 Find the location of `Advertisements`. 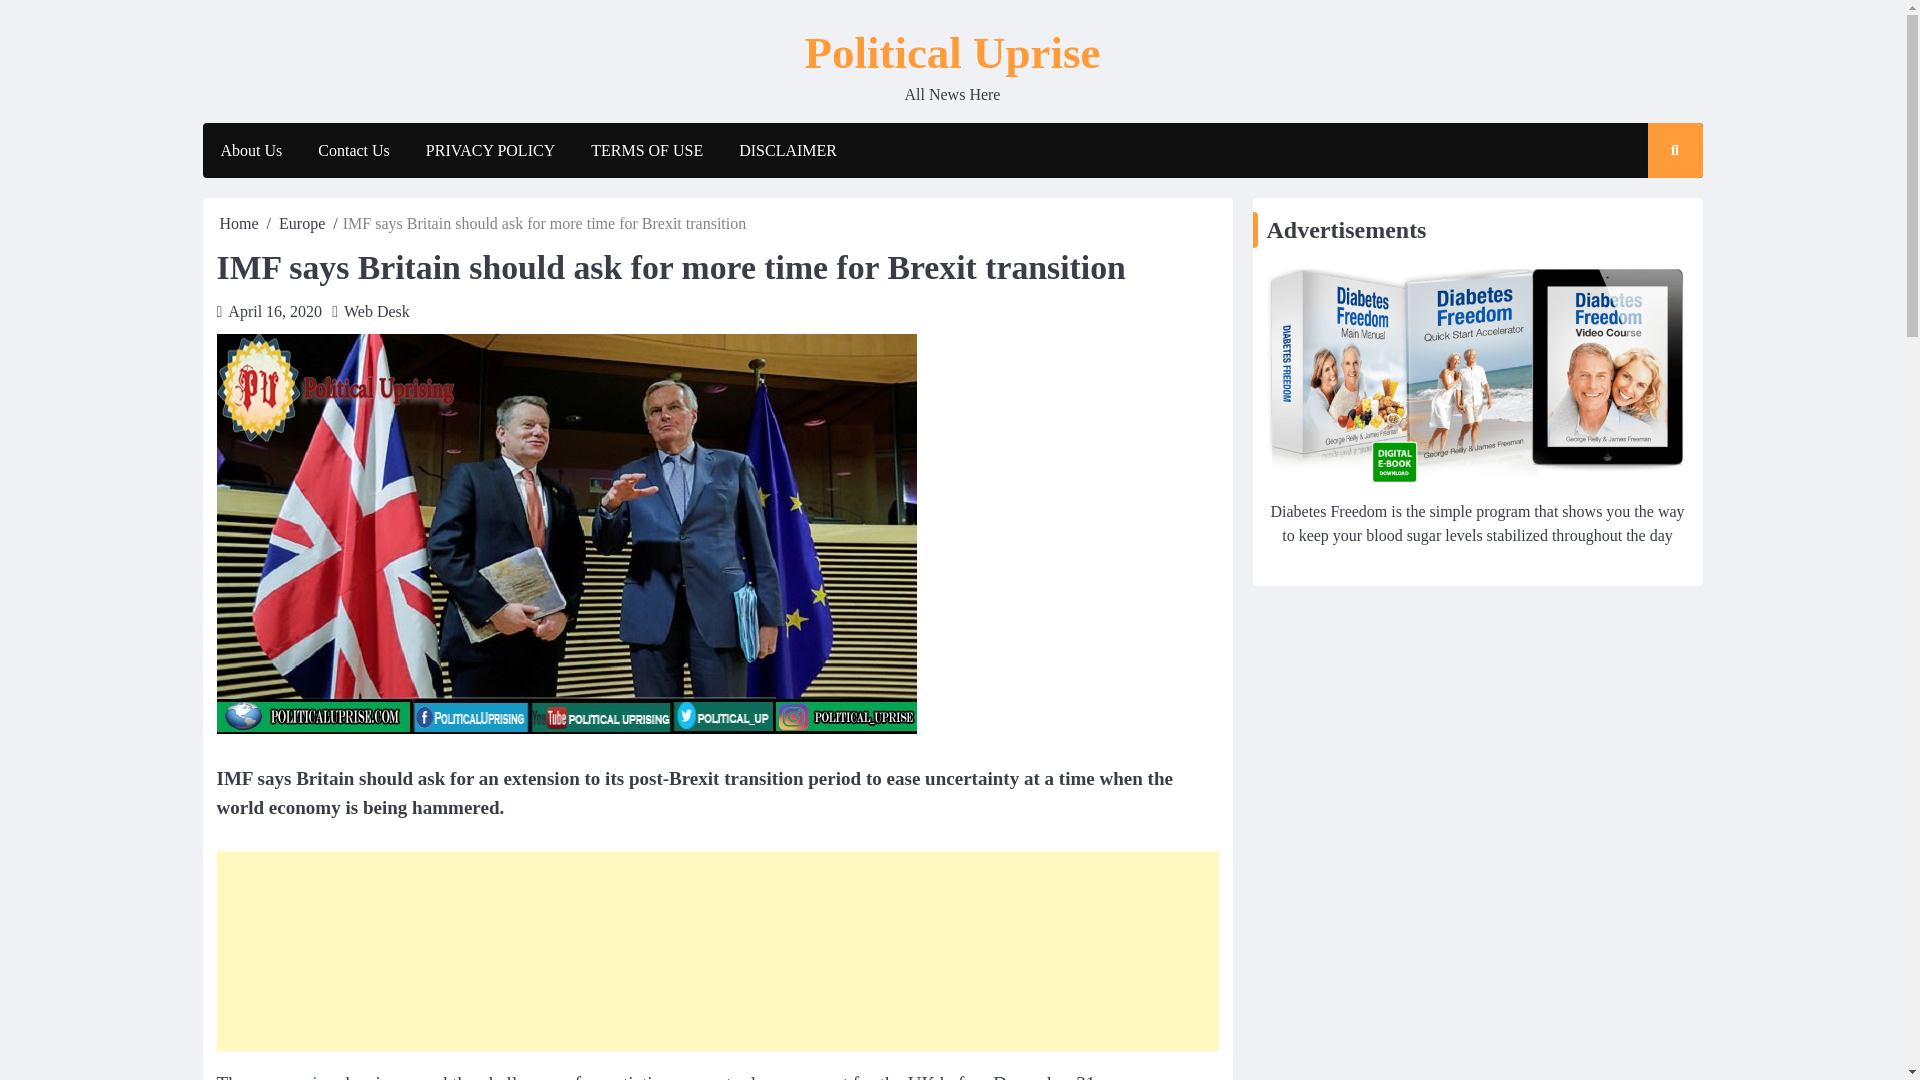

Advertisements is located at coordinates (1476, 374).